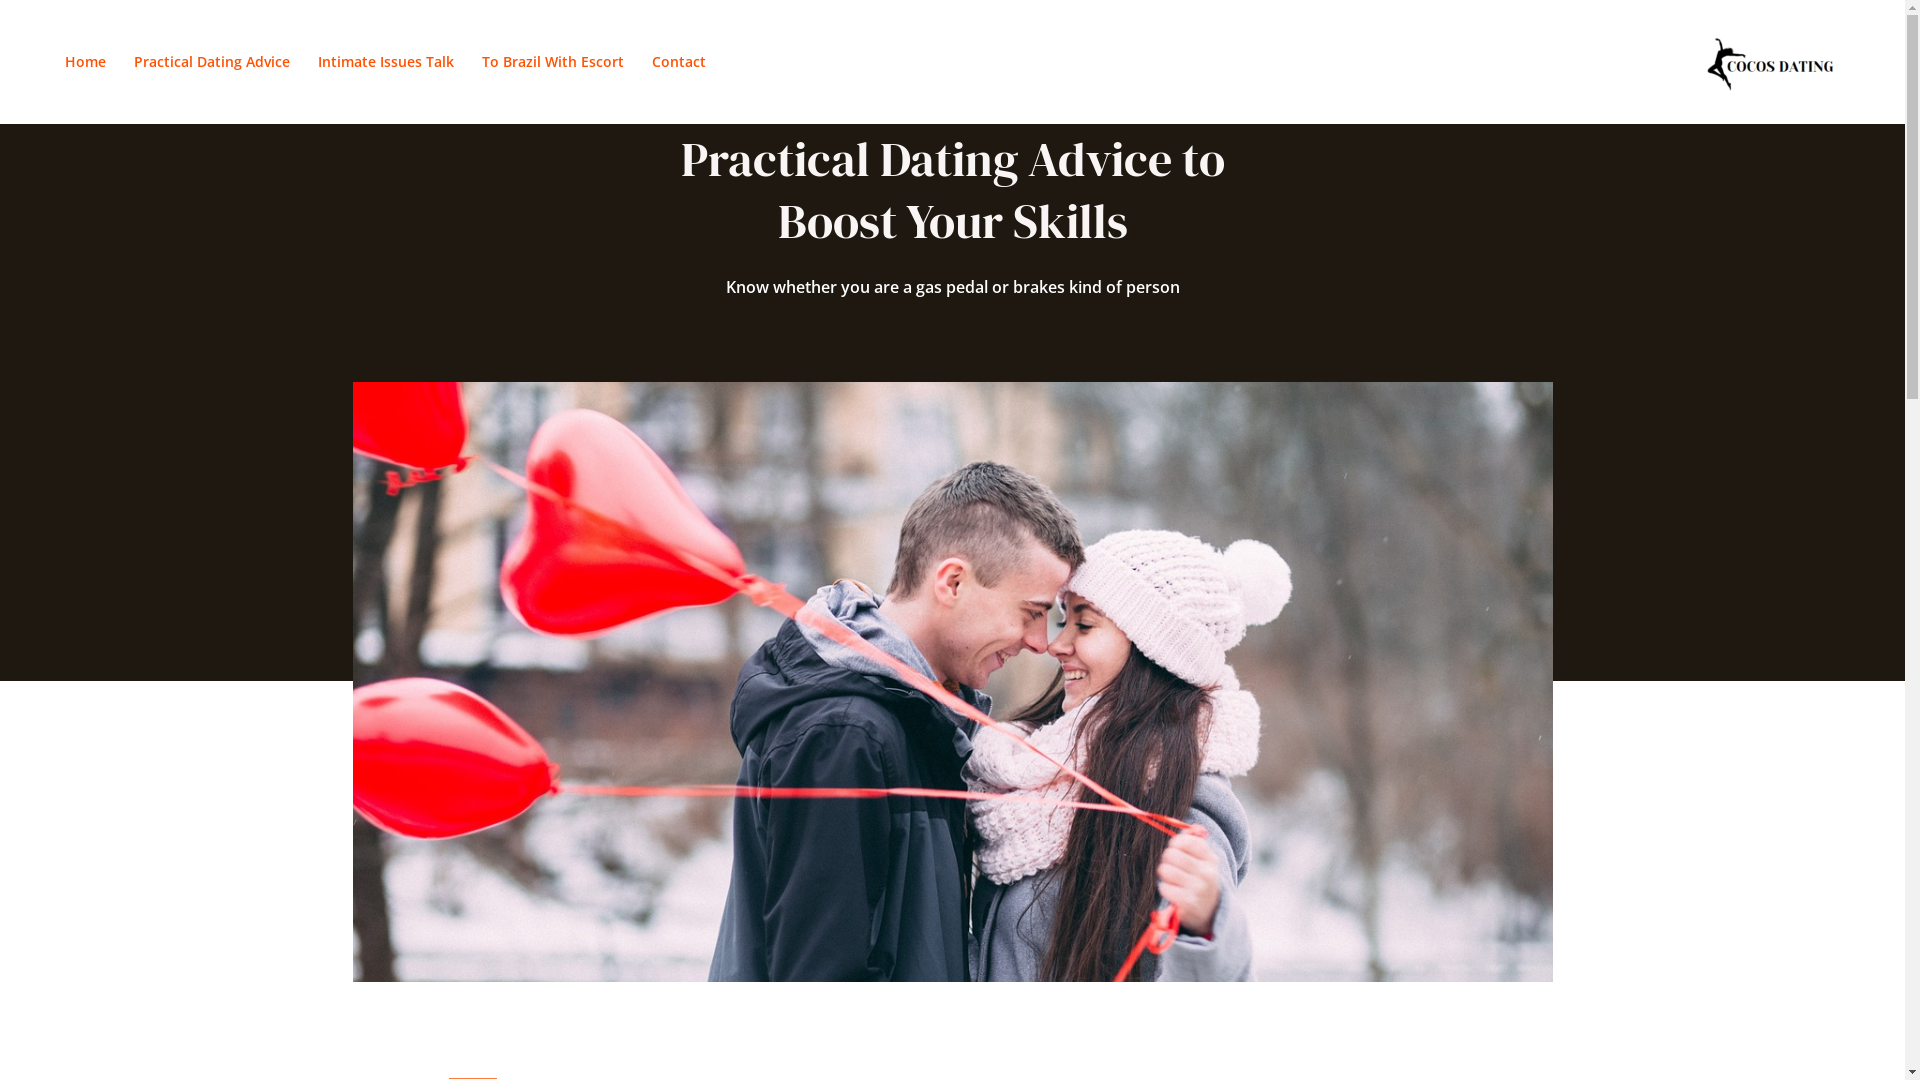 This screenshot has height=1080, width=1920. Describe the element at coordinates (386, 62) in the screenshot. I see `Intimate Issues Talk` at that location.